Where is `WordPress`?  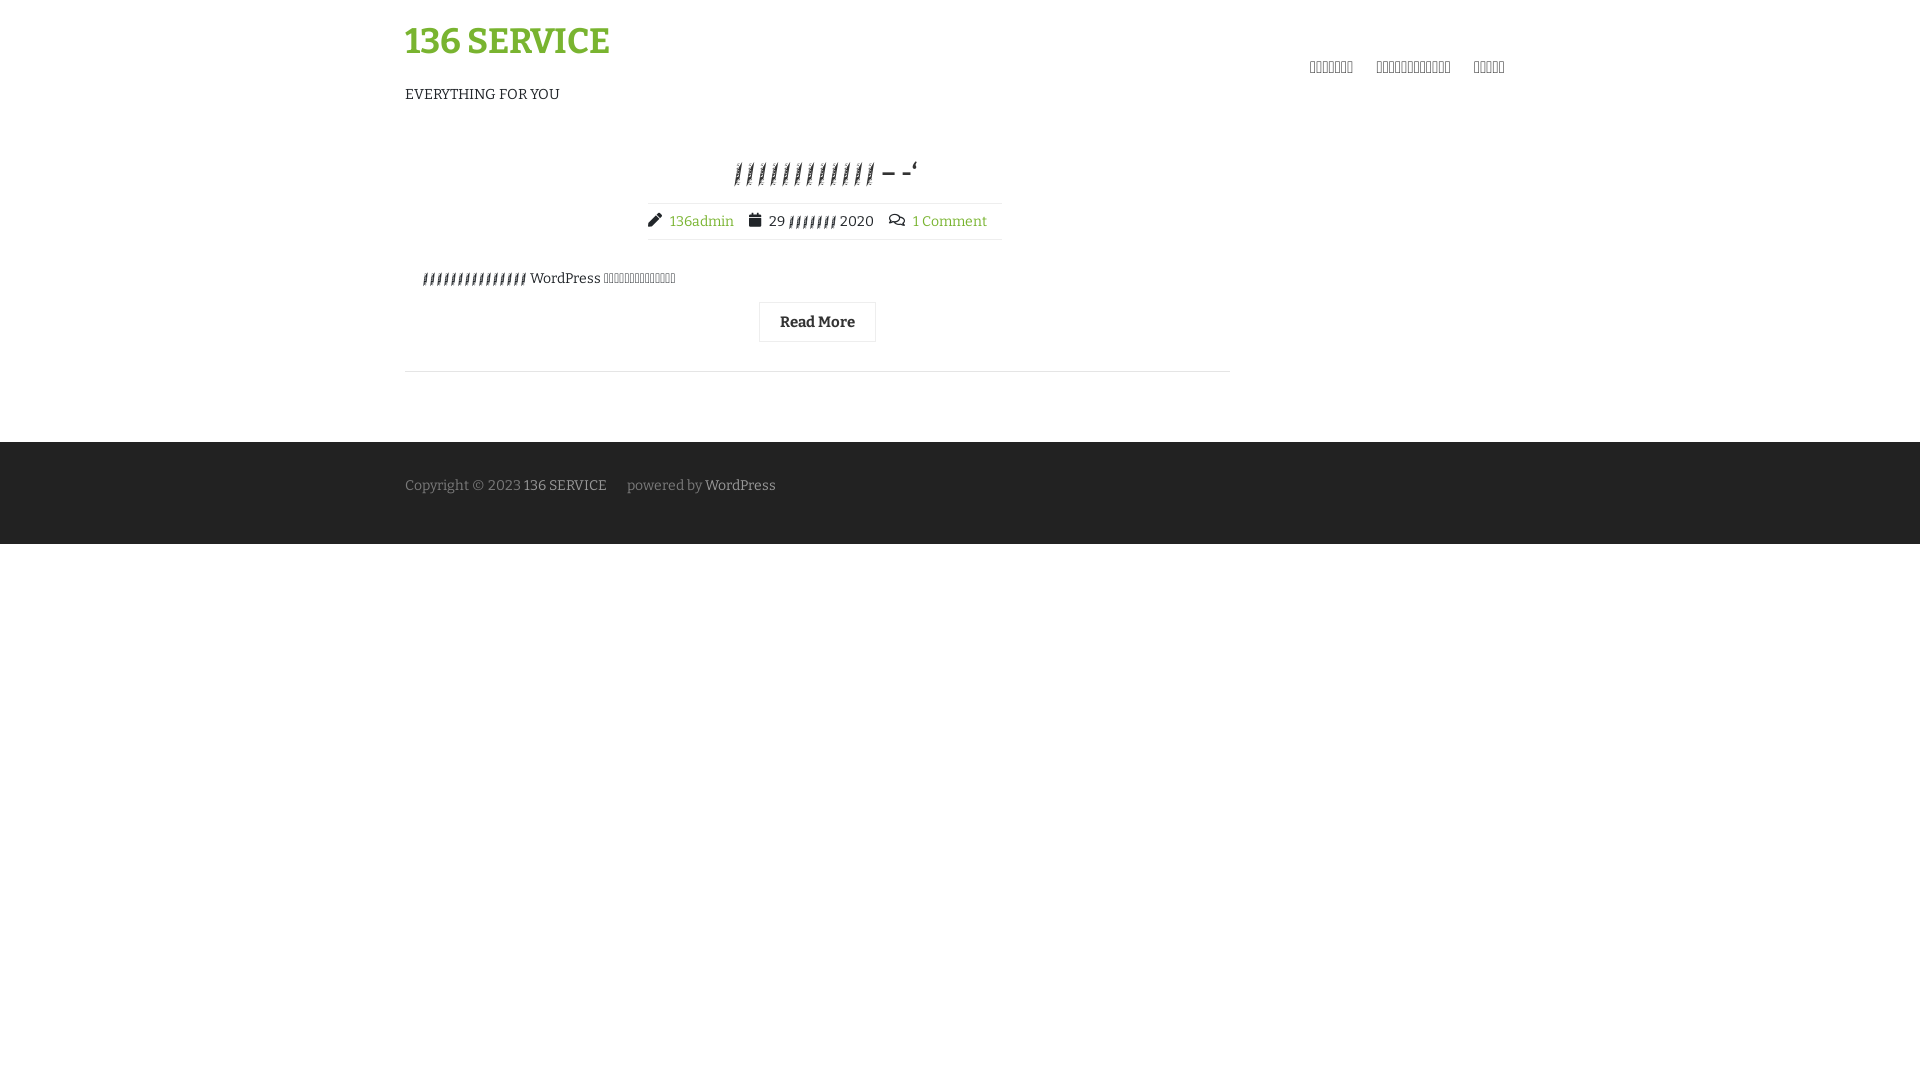
WordPress is located at coordinates (740, 486).